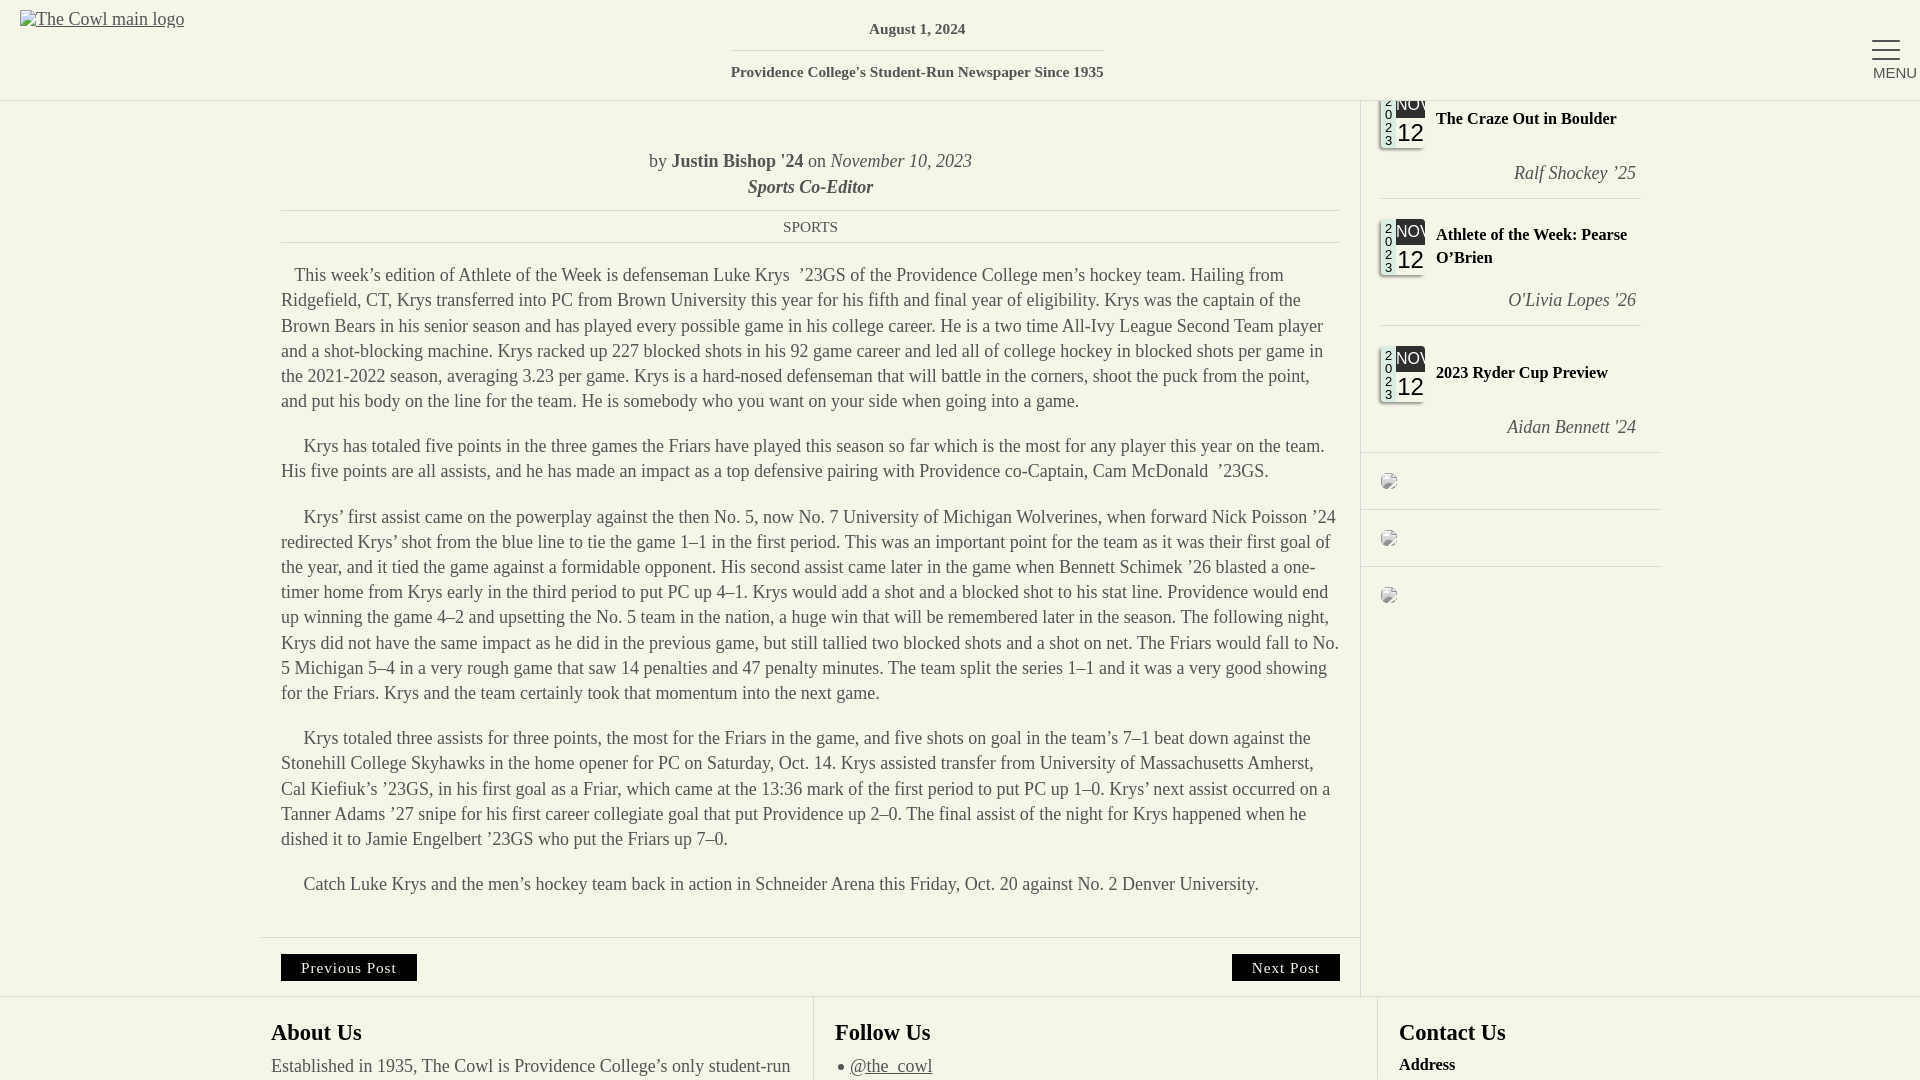 The width and height of the screenshot is (1920, 1080). Describe the element at coordinates (1682, 164) in the screenshot. I see `Home` at that location.